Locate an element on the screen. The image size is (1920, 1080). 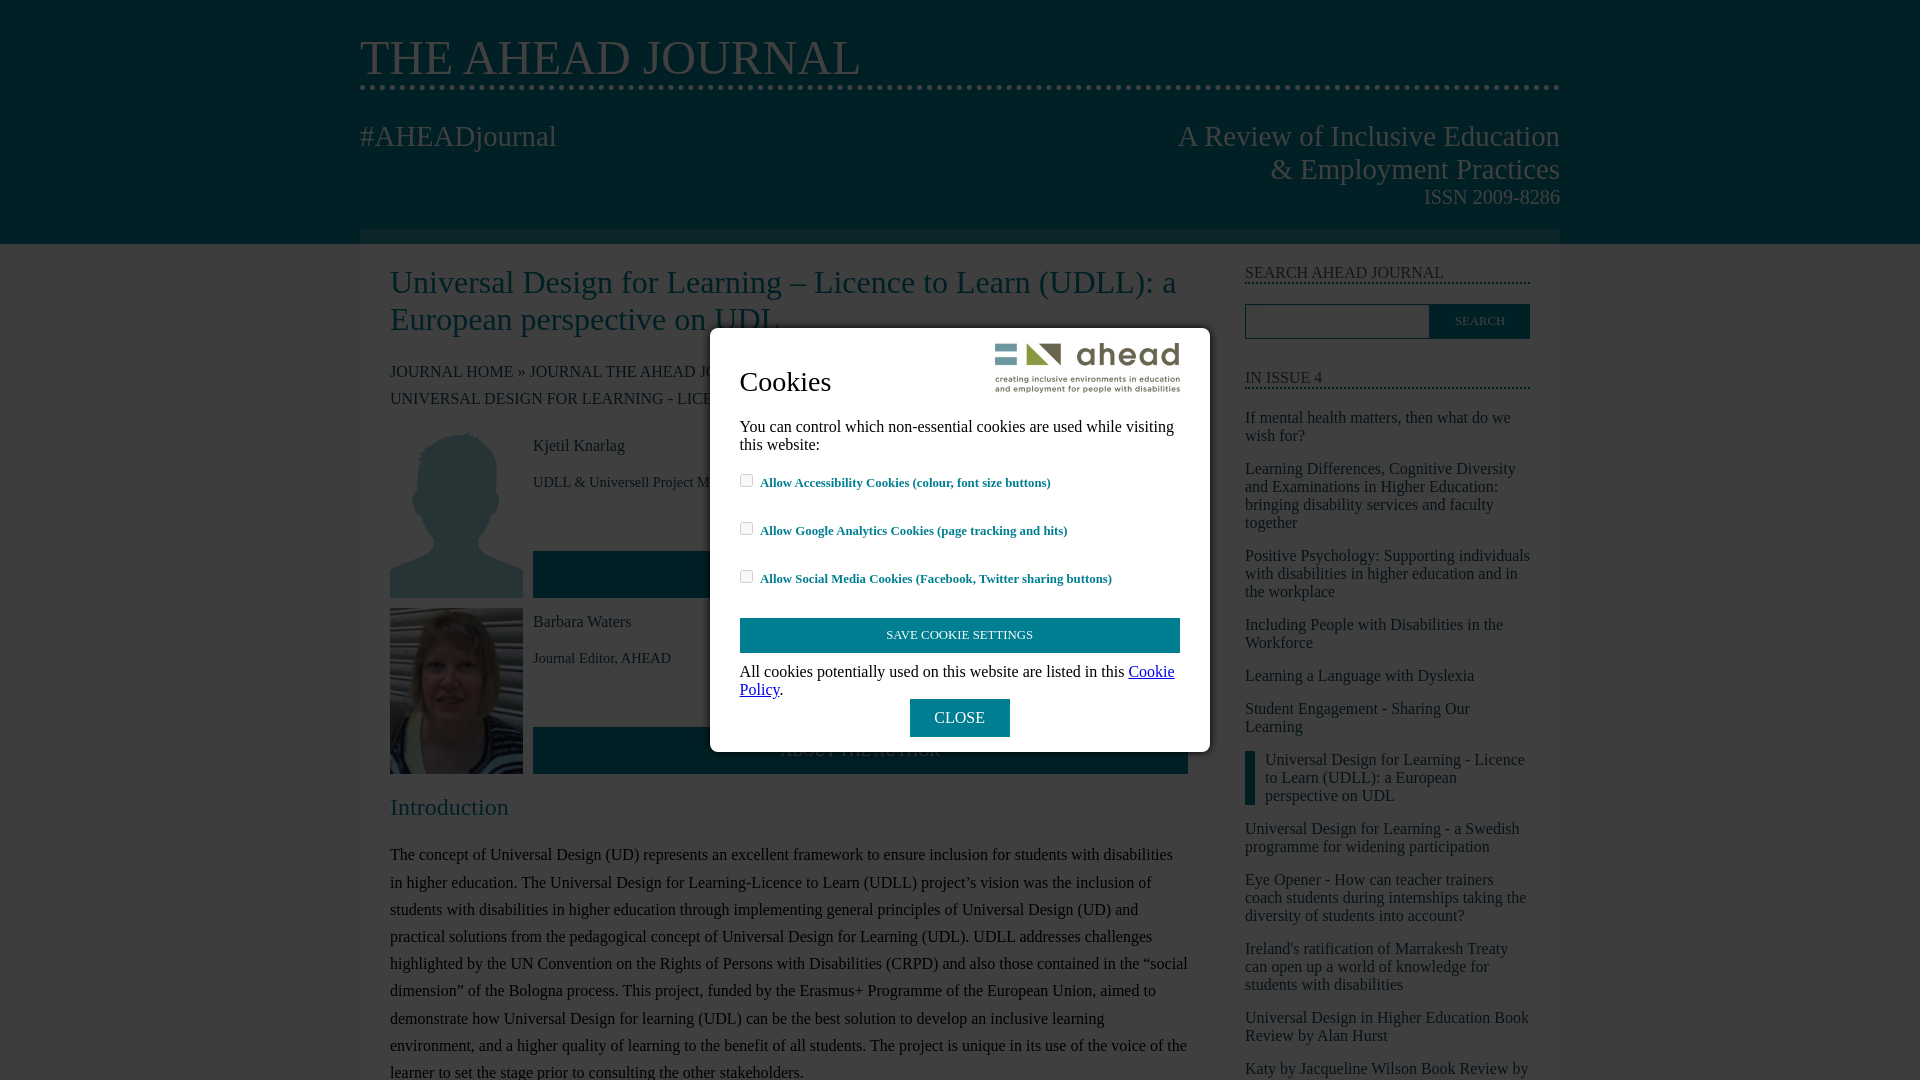
1 is located at coordinates (746, 528).